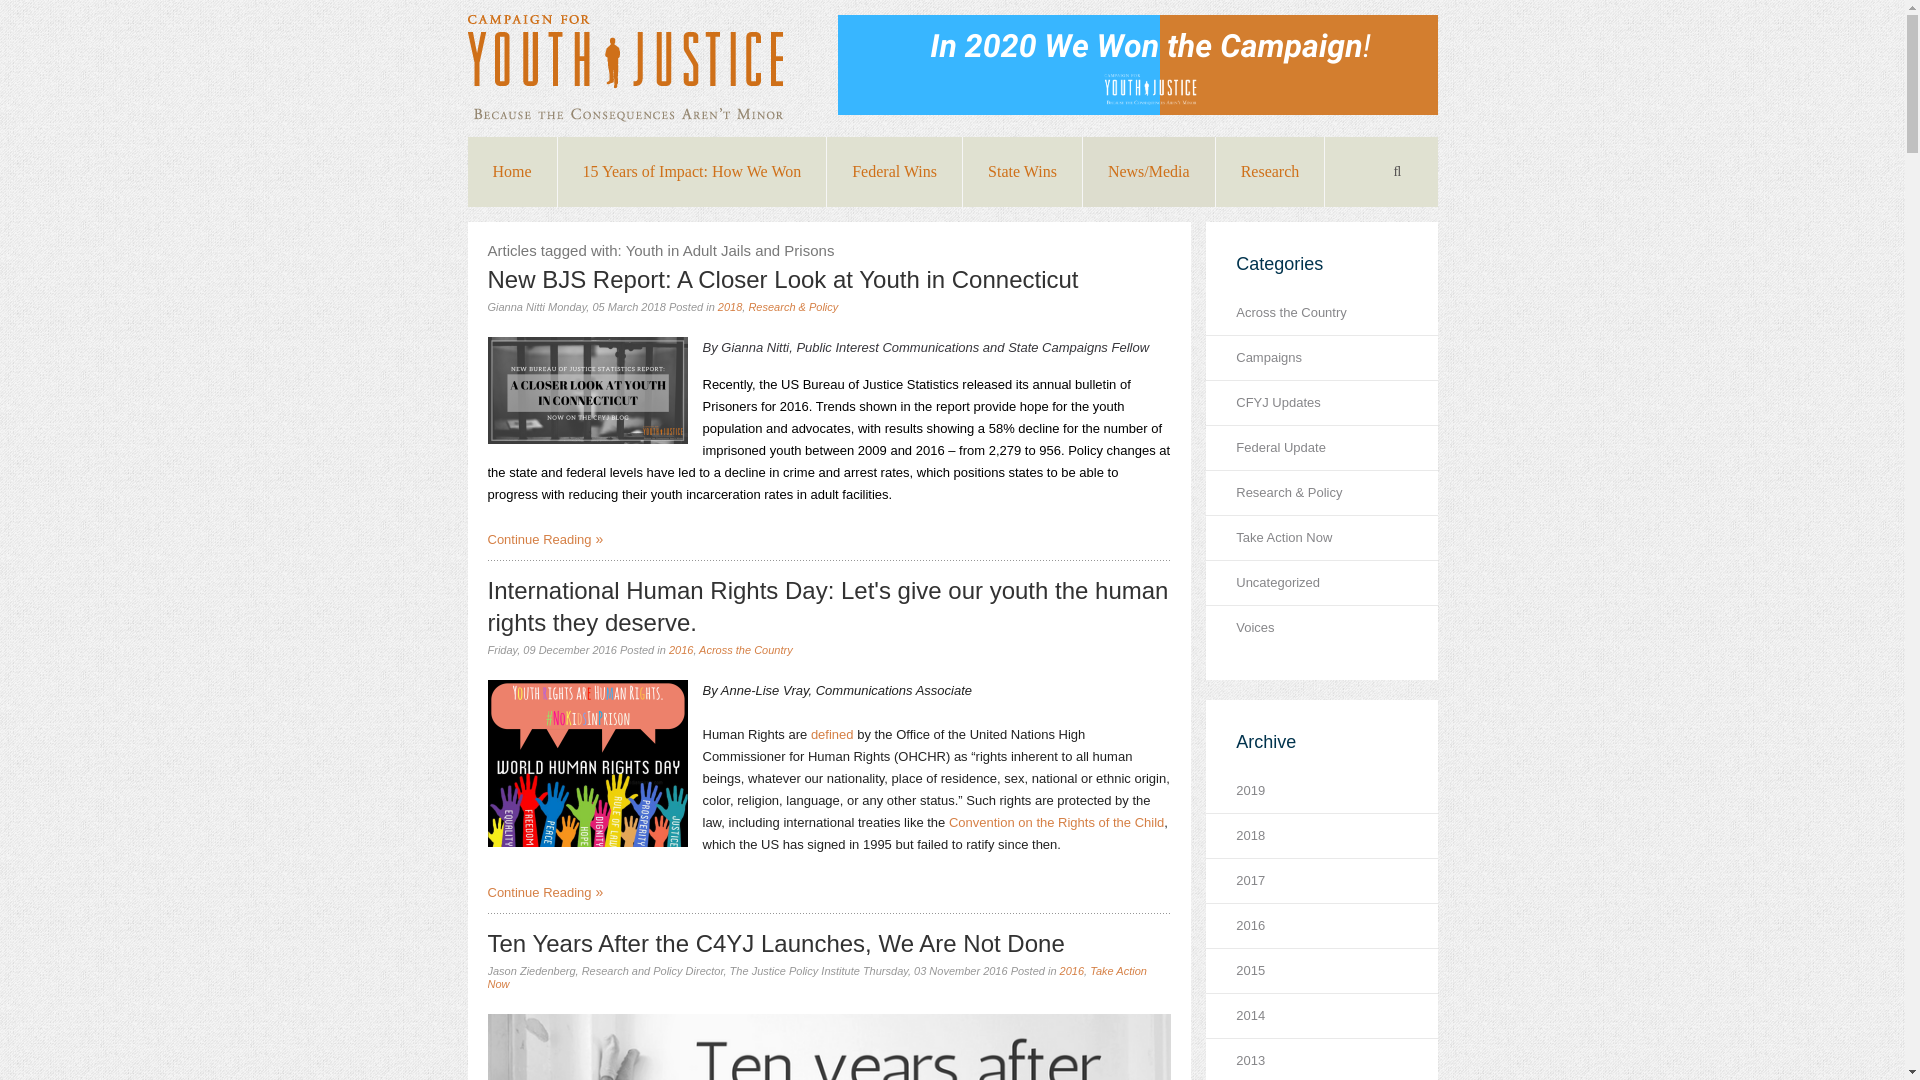  What do you see at coordinates (546, 539) in the screenshot?
I see `Continue Reading` at bounding box center [546, 539].